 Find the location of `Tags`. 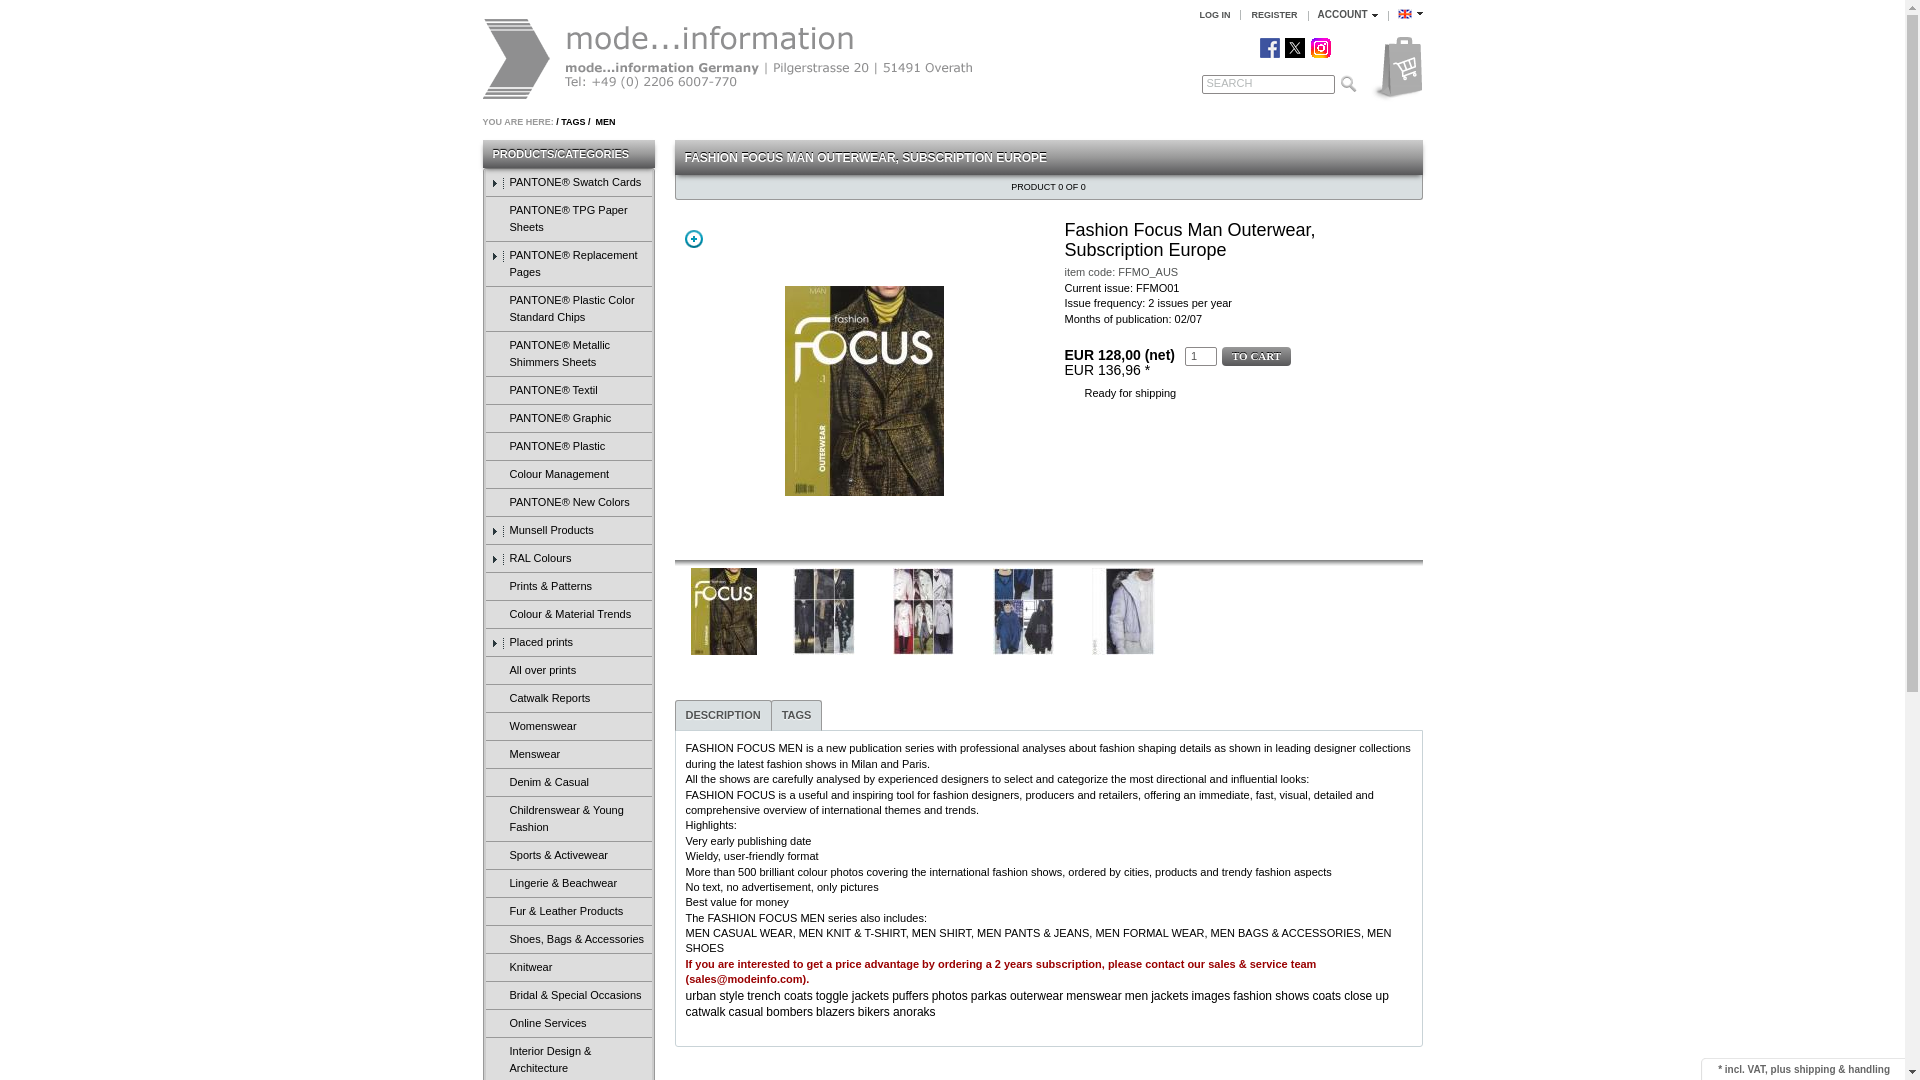

Tags is located at coordinates (572, 122).